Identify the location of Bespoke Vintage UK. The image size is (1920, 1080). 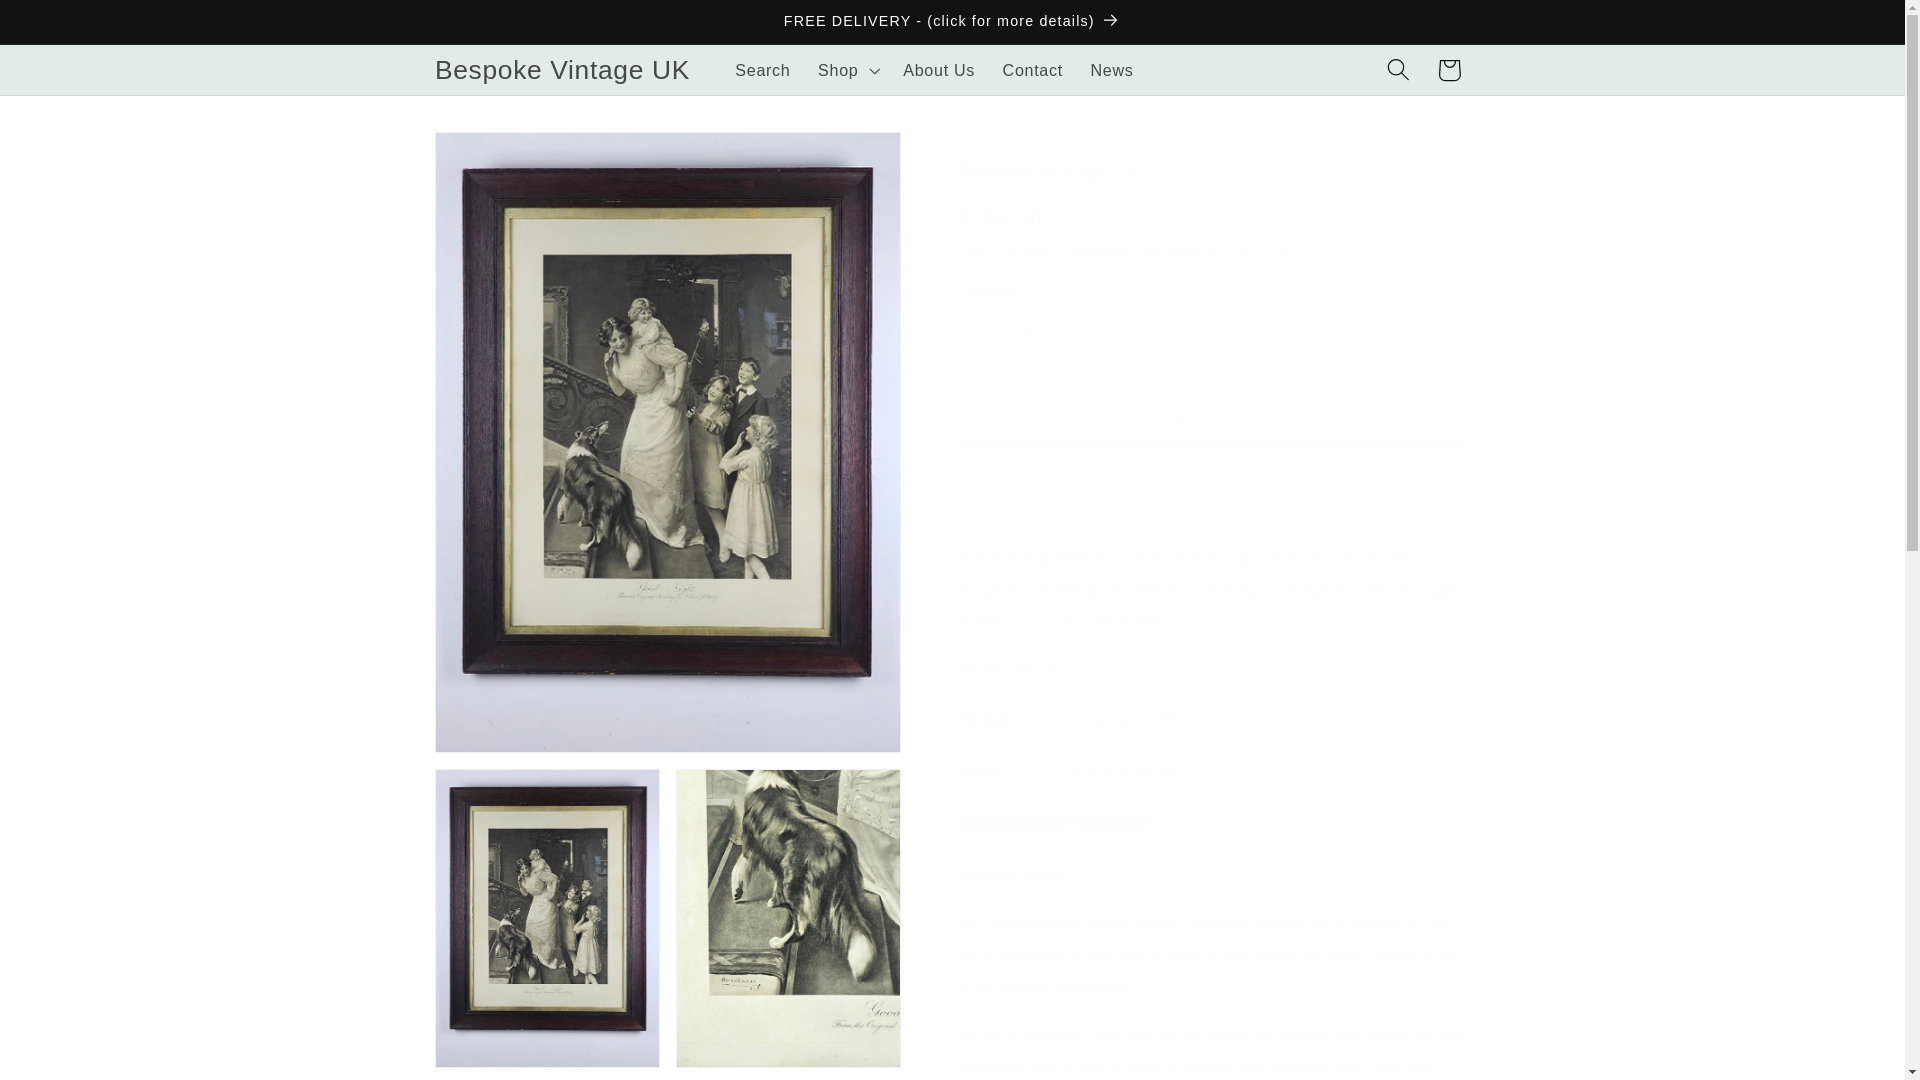
(562, 69).